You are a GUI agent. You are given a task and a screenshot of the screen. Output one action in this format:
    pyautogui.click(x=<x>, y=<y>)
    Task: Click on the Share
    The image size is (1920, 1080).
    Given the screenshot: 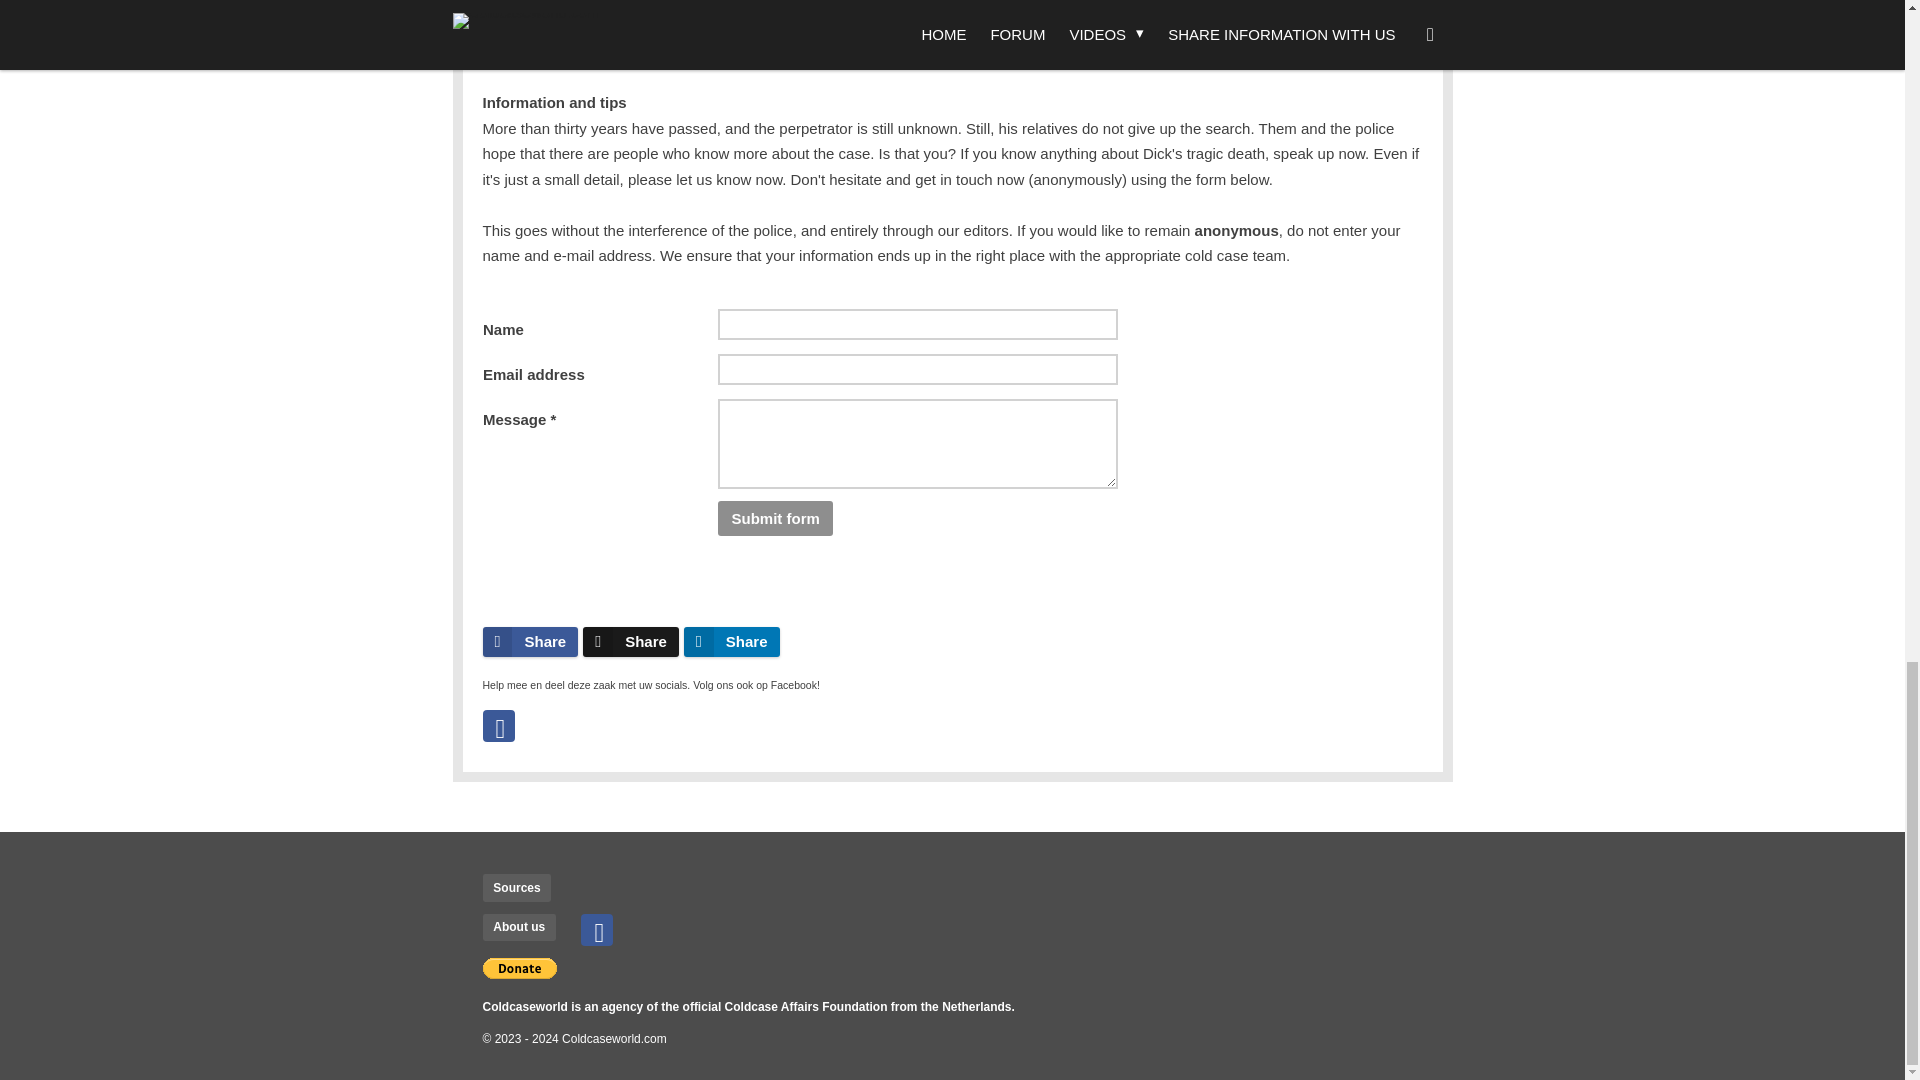 What is the action you would take?
    pyautogui.click(x=529, y=642)
    